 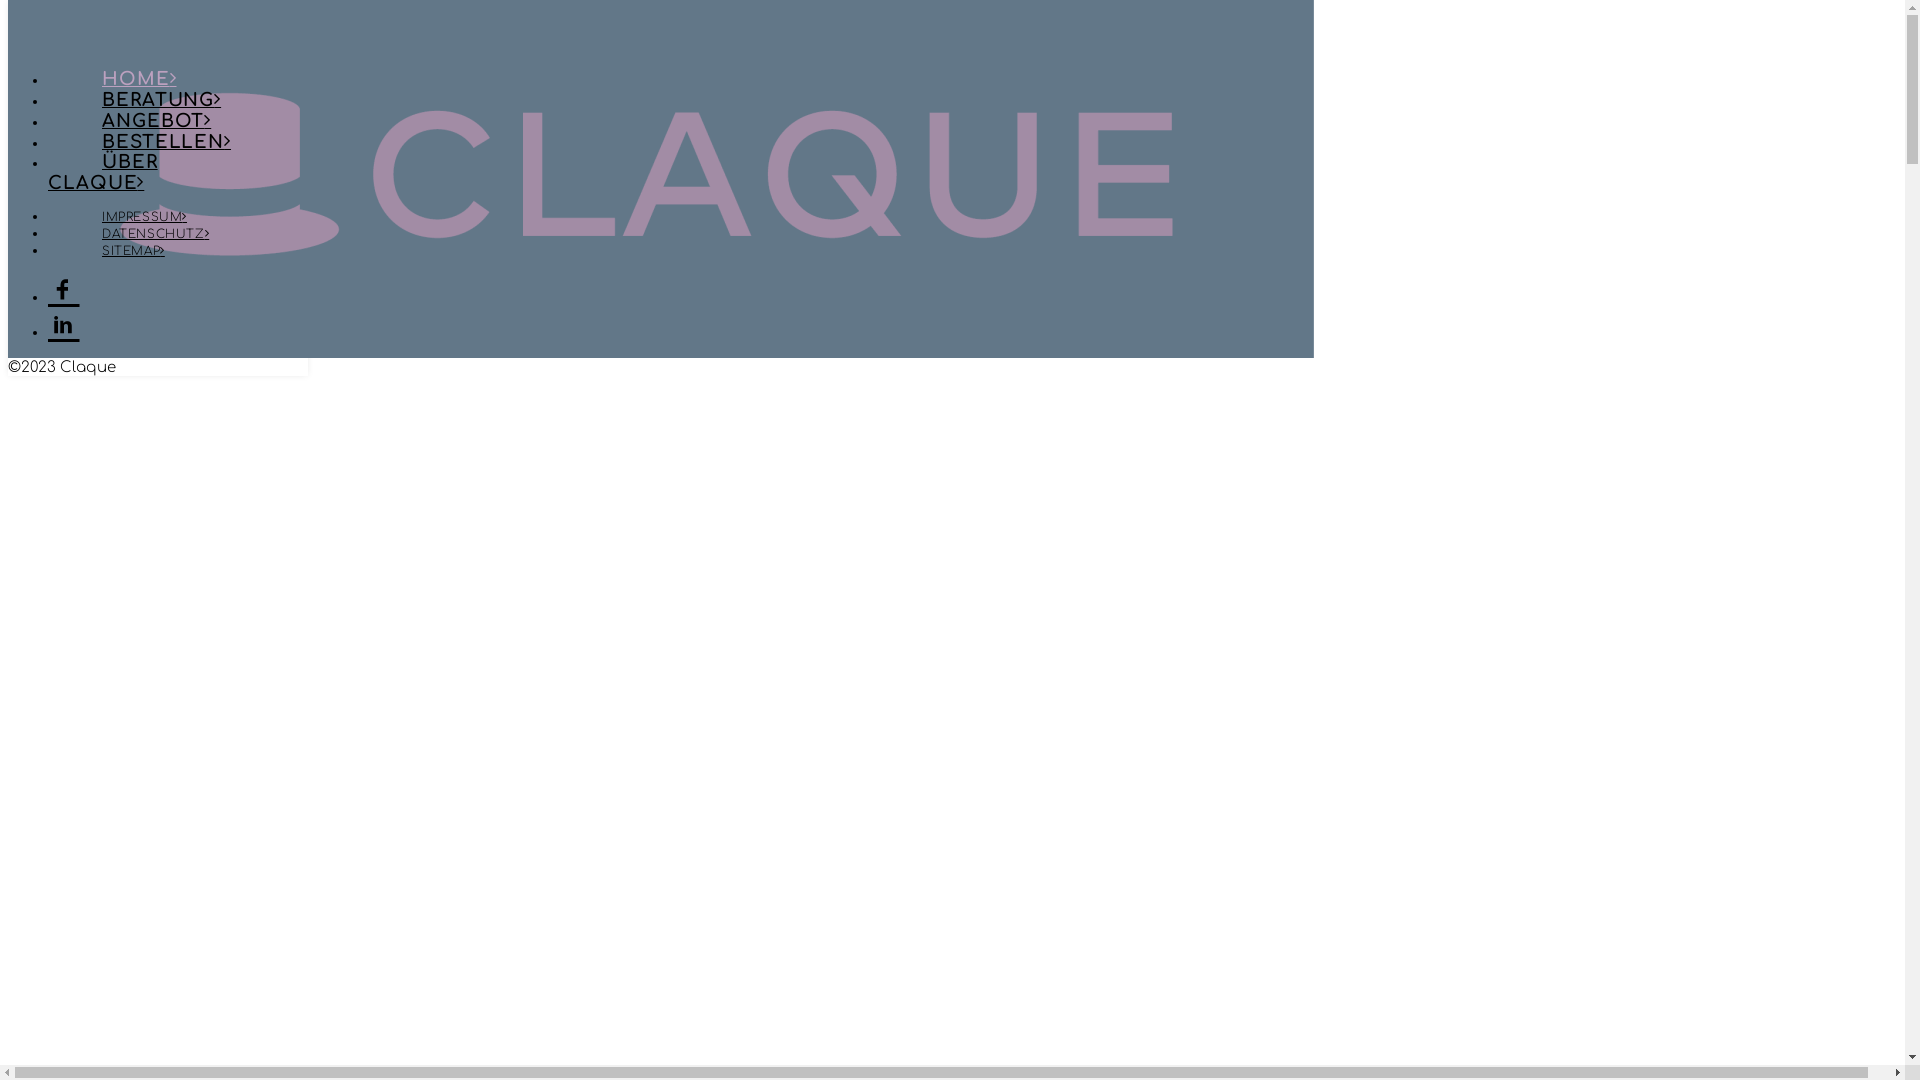 I want to click on DATENSCHUTZ, so click(x=156, y=234).